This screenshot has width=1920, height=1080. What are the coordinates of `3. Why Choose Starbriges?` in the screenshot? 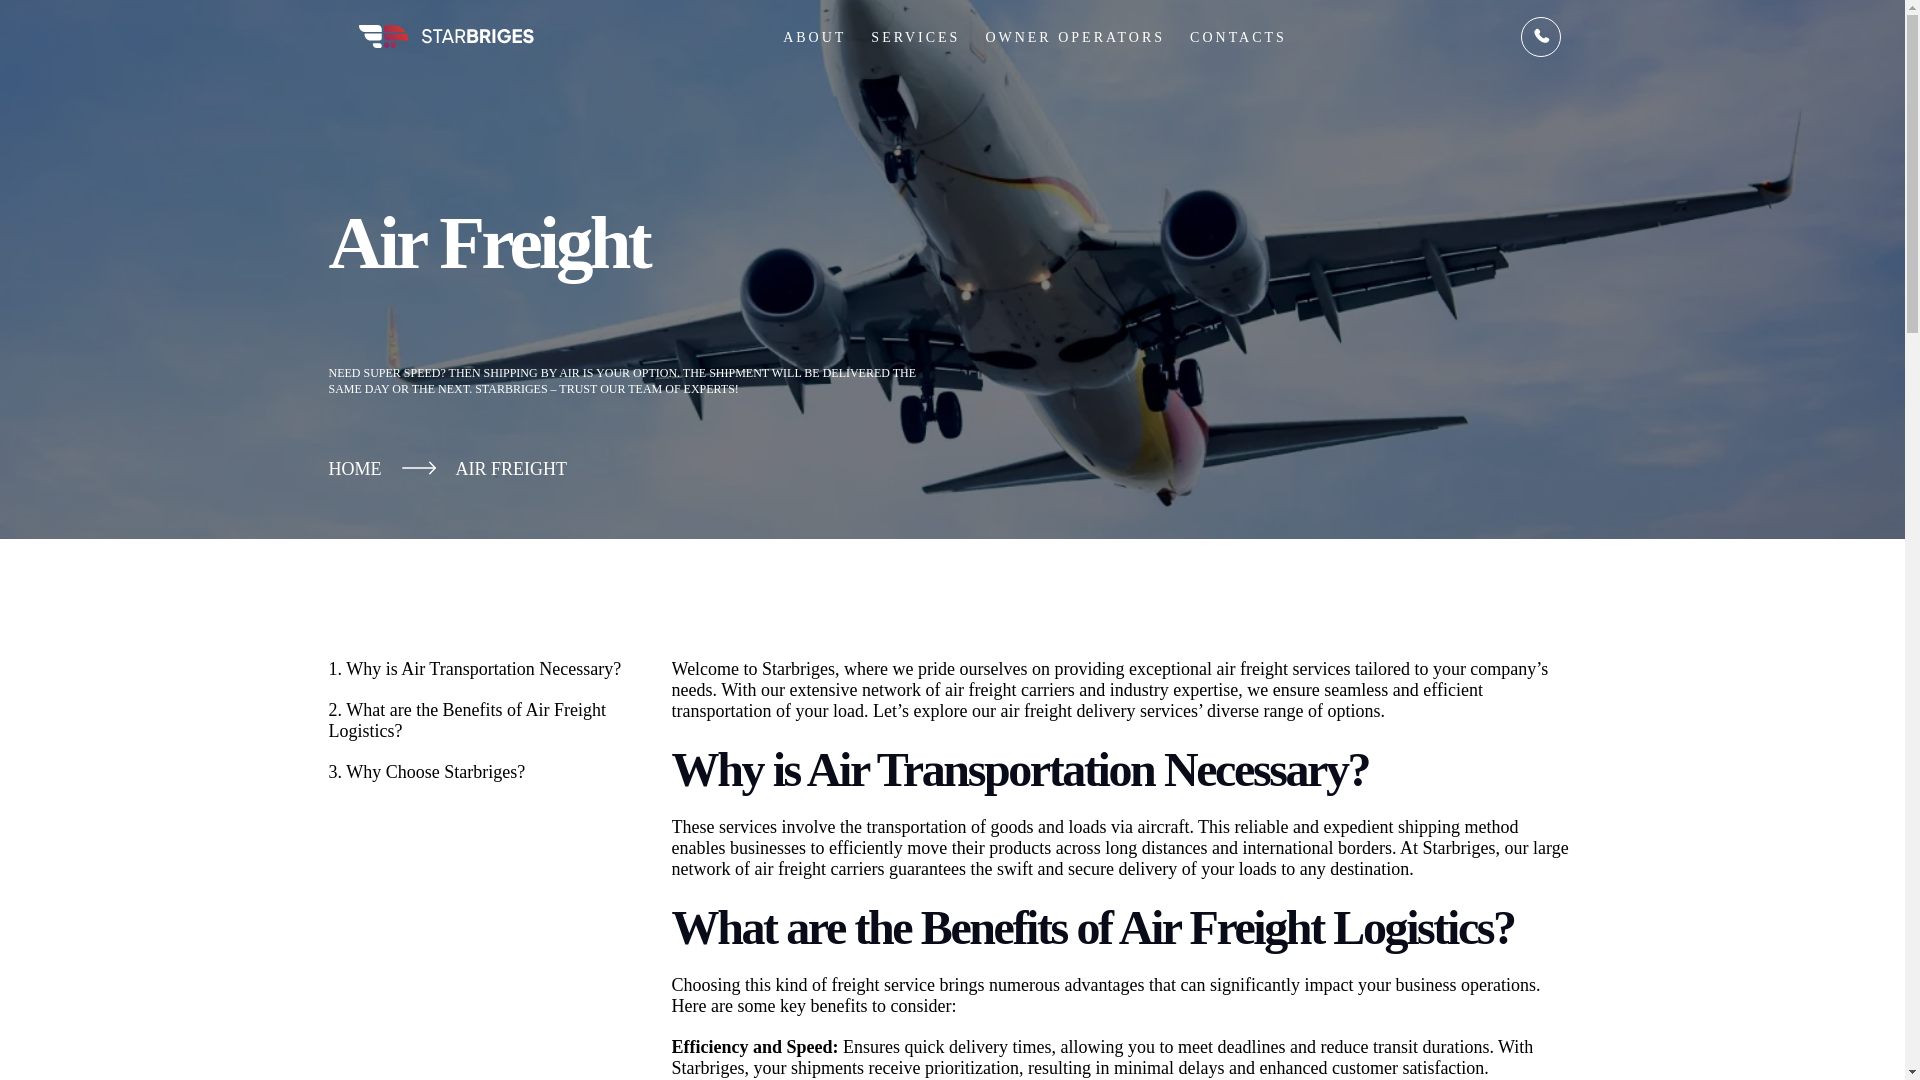 It's located at (480, 772).